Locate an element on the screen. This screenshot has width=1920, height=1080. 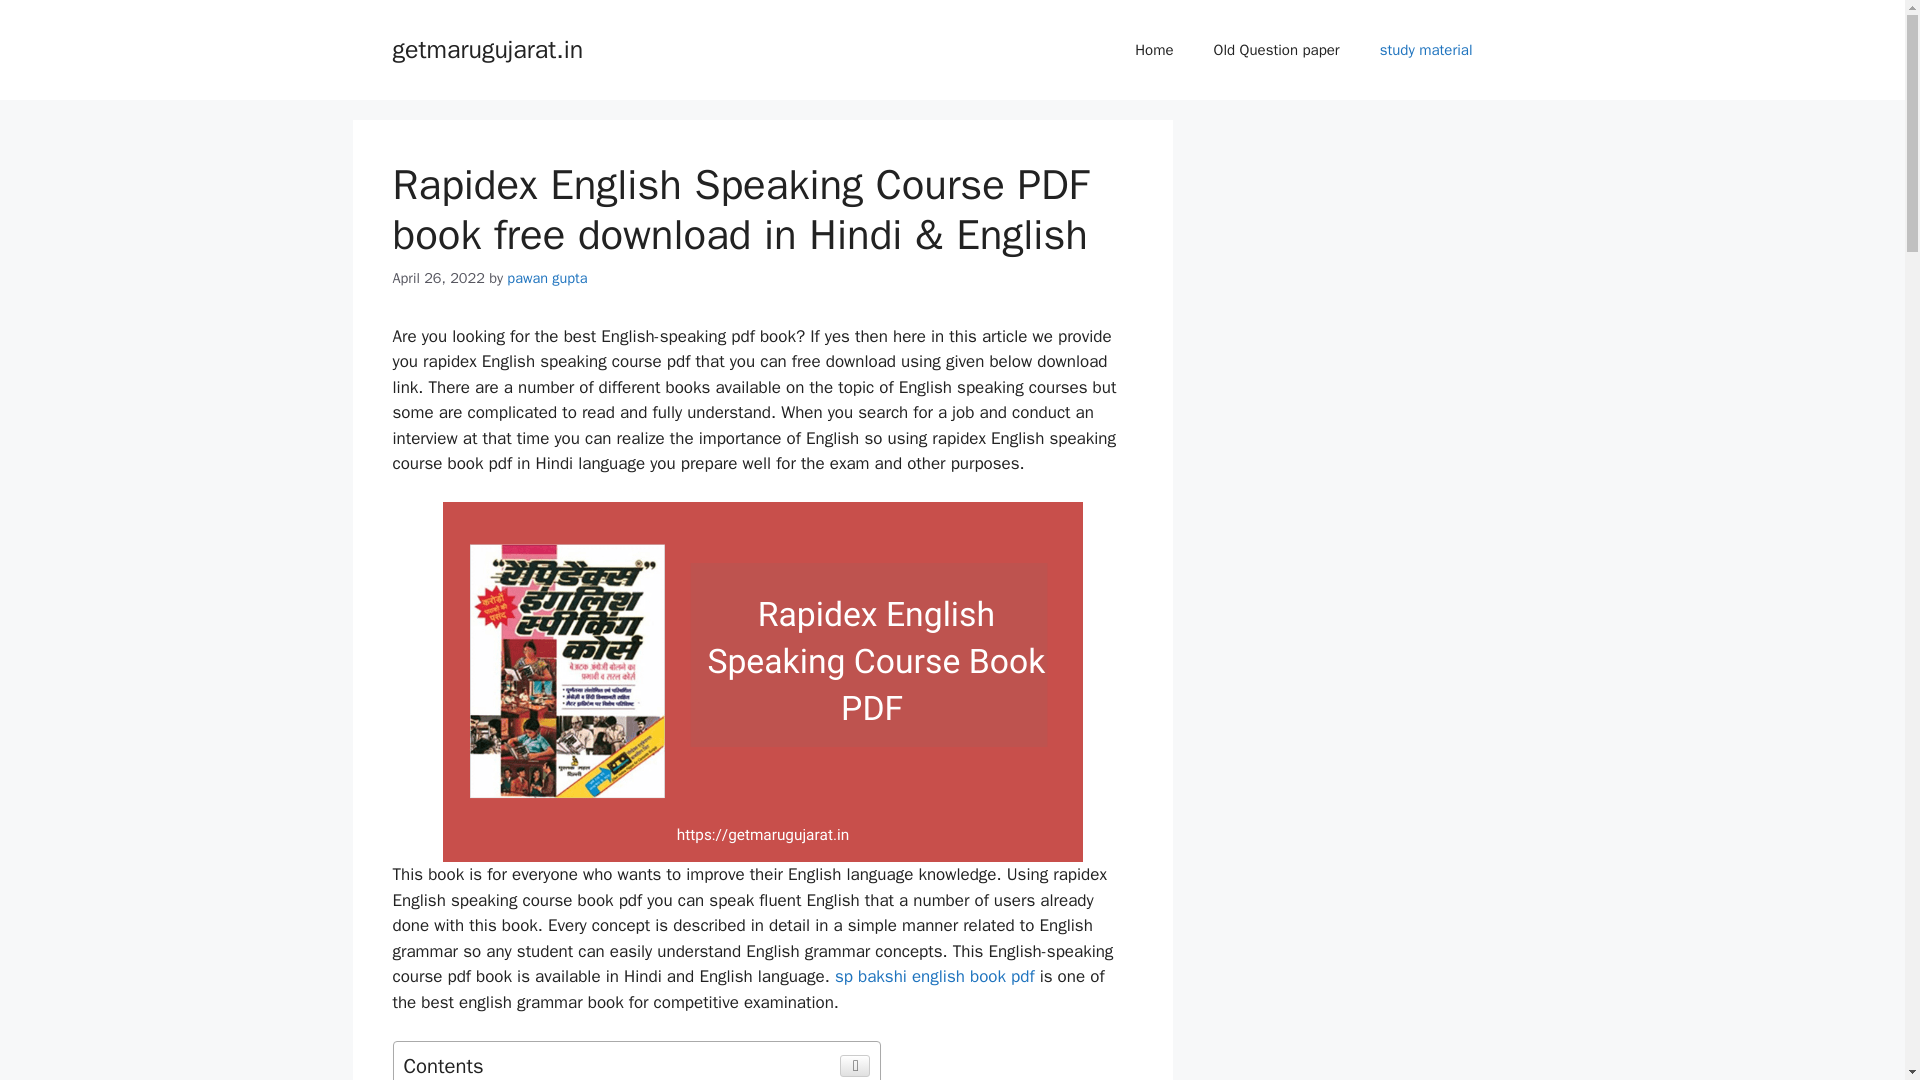
sp bakshi english book pdf is located at coordinates (934, 976).